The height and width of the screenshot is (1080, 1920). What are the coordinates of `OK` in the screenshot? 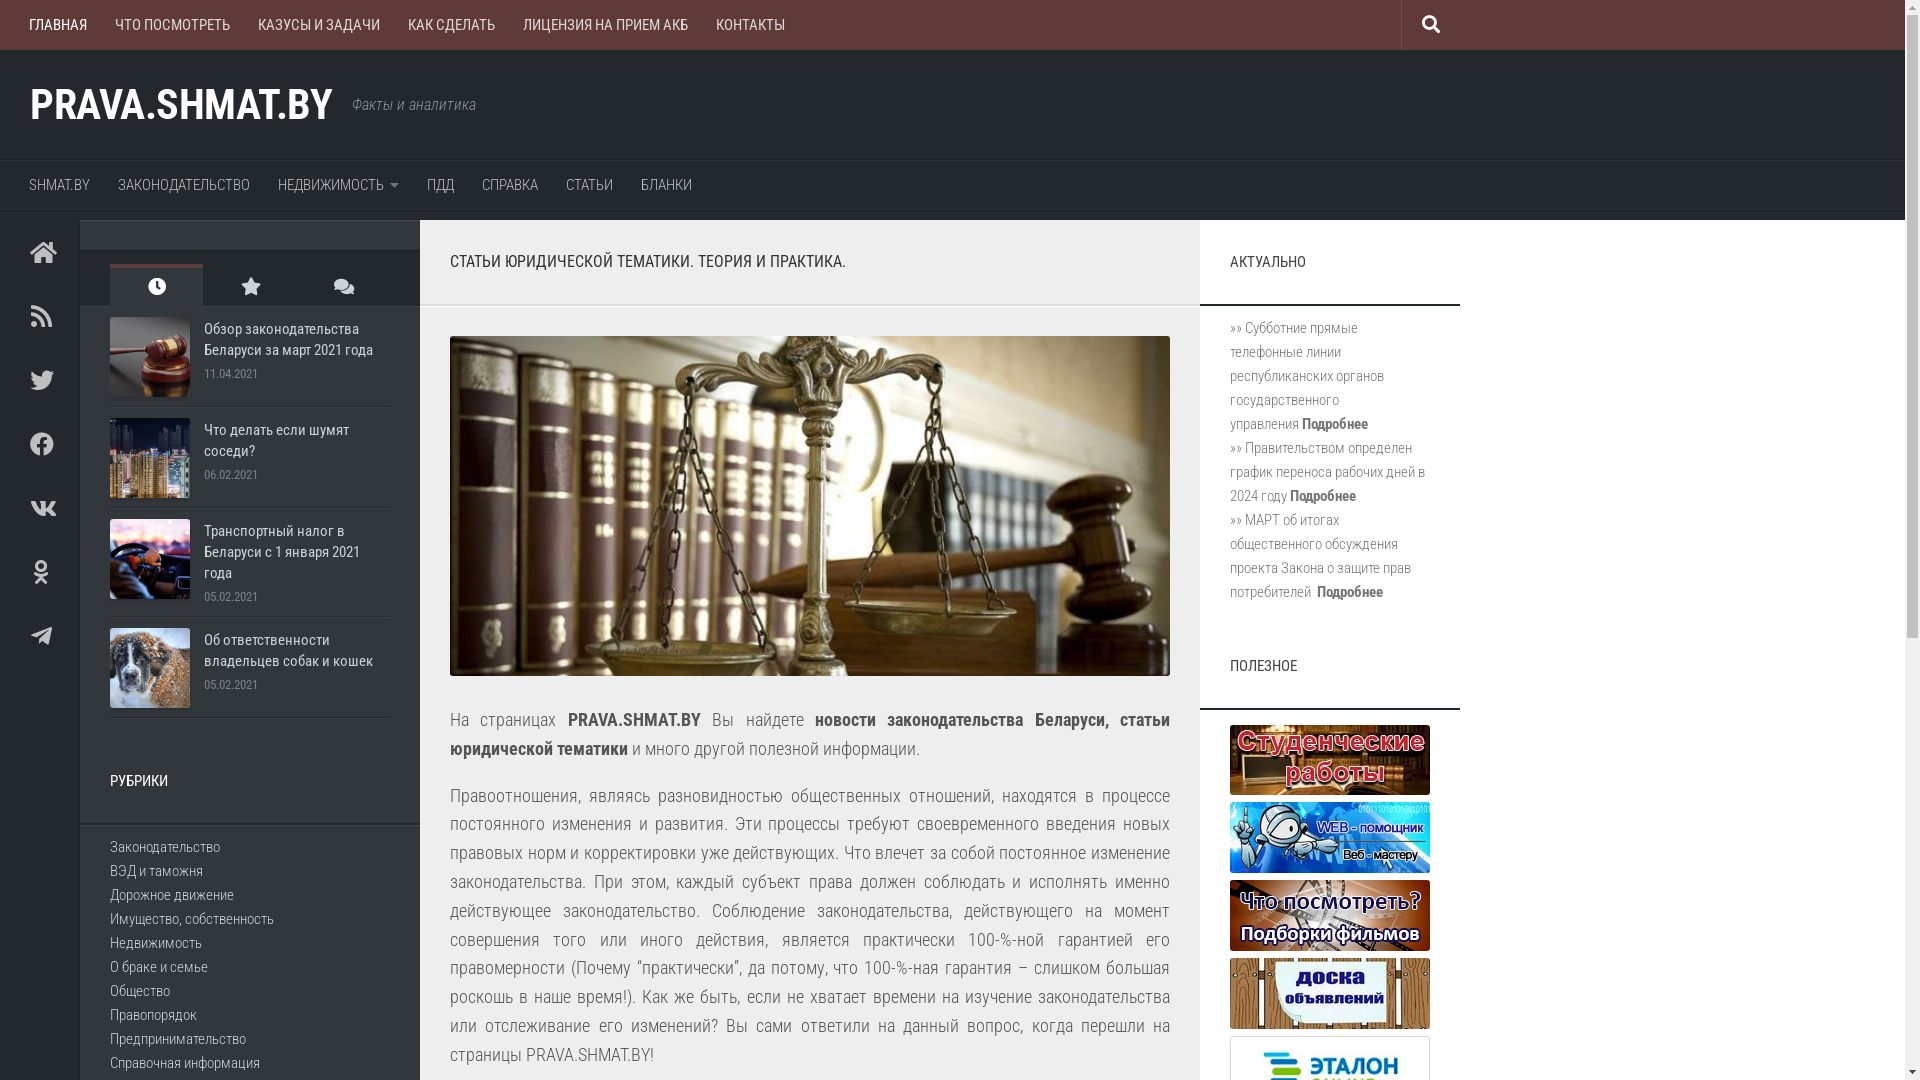 It's located at (40, 572).